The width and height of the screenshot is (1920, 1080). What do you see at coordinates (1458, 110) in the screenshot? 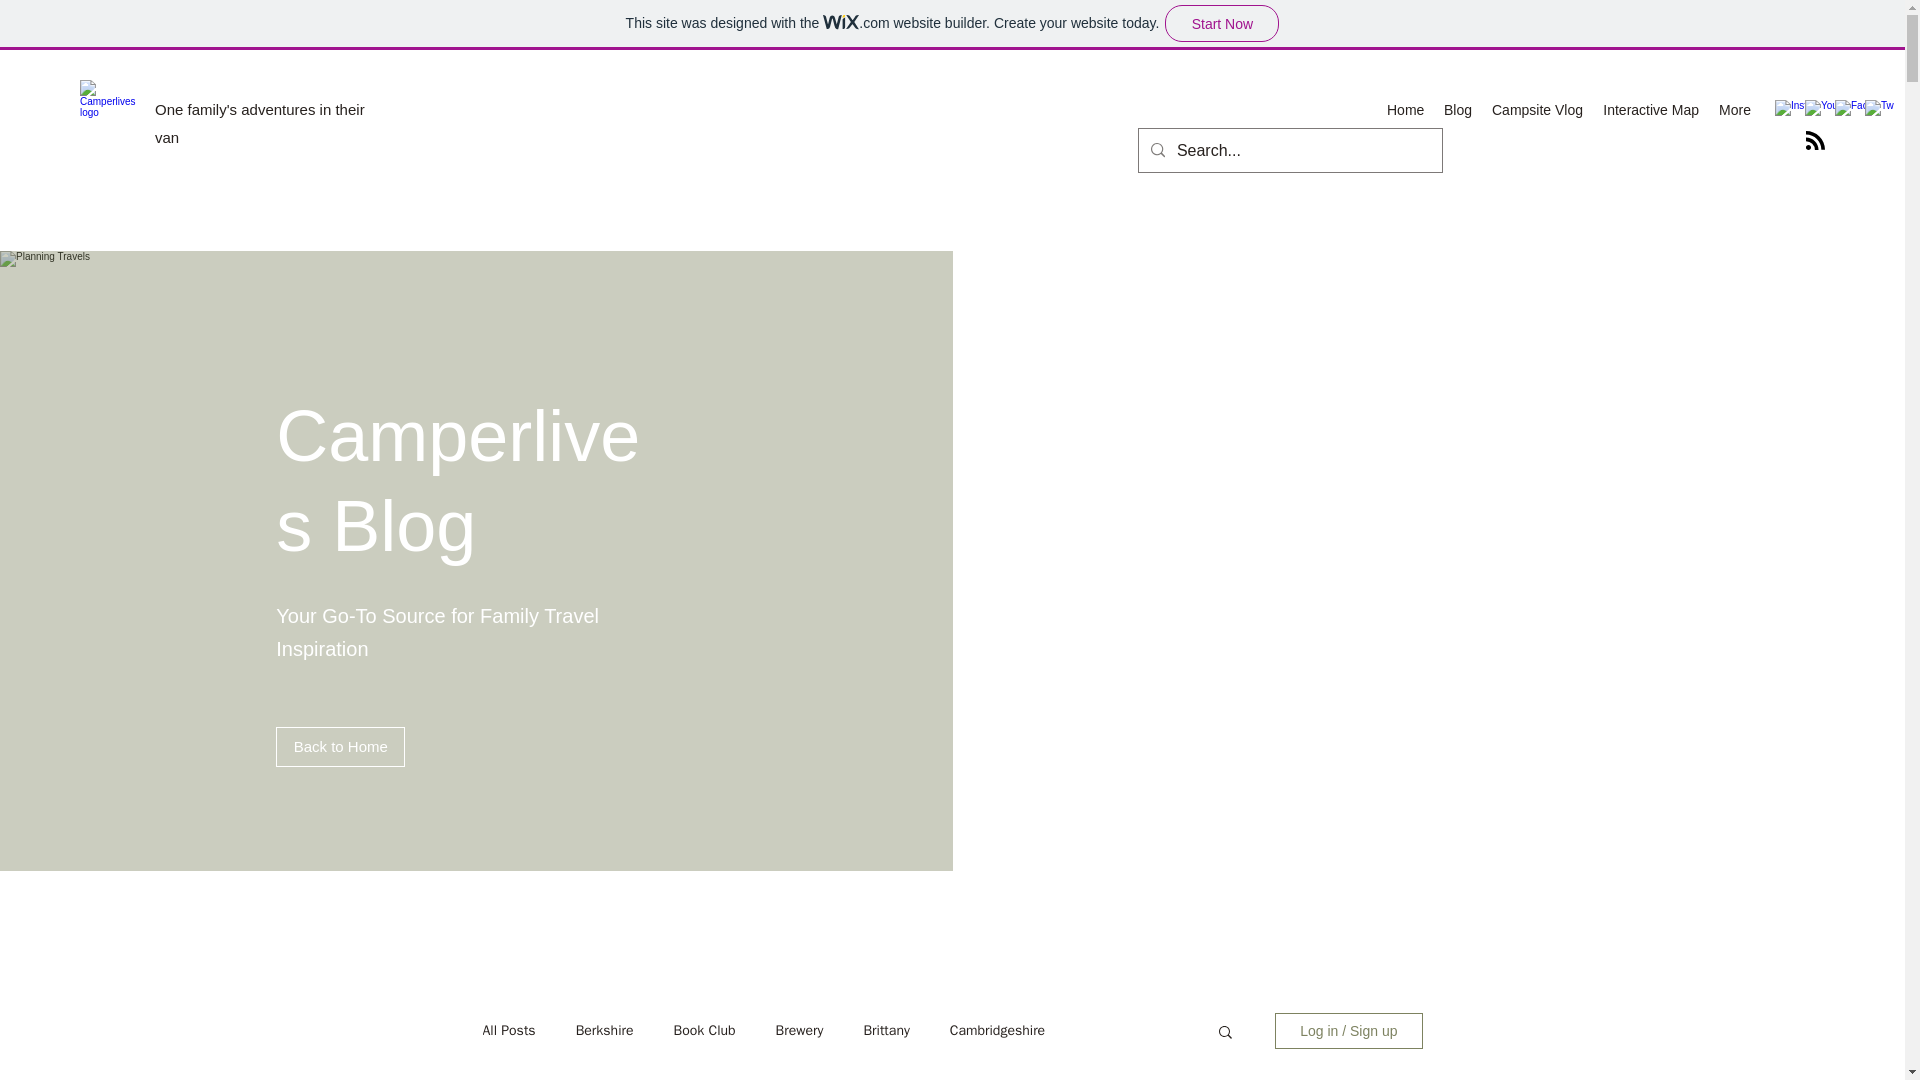
I see `Blog` at bounding box center [1458, 110].